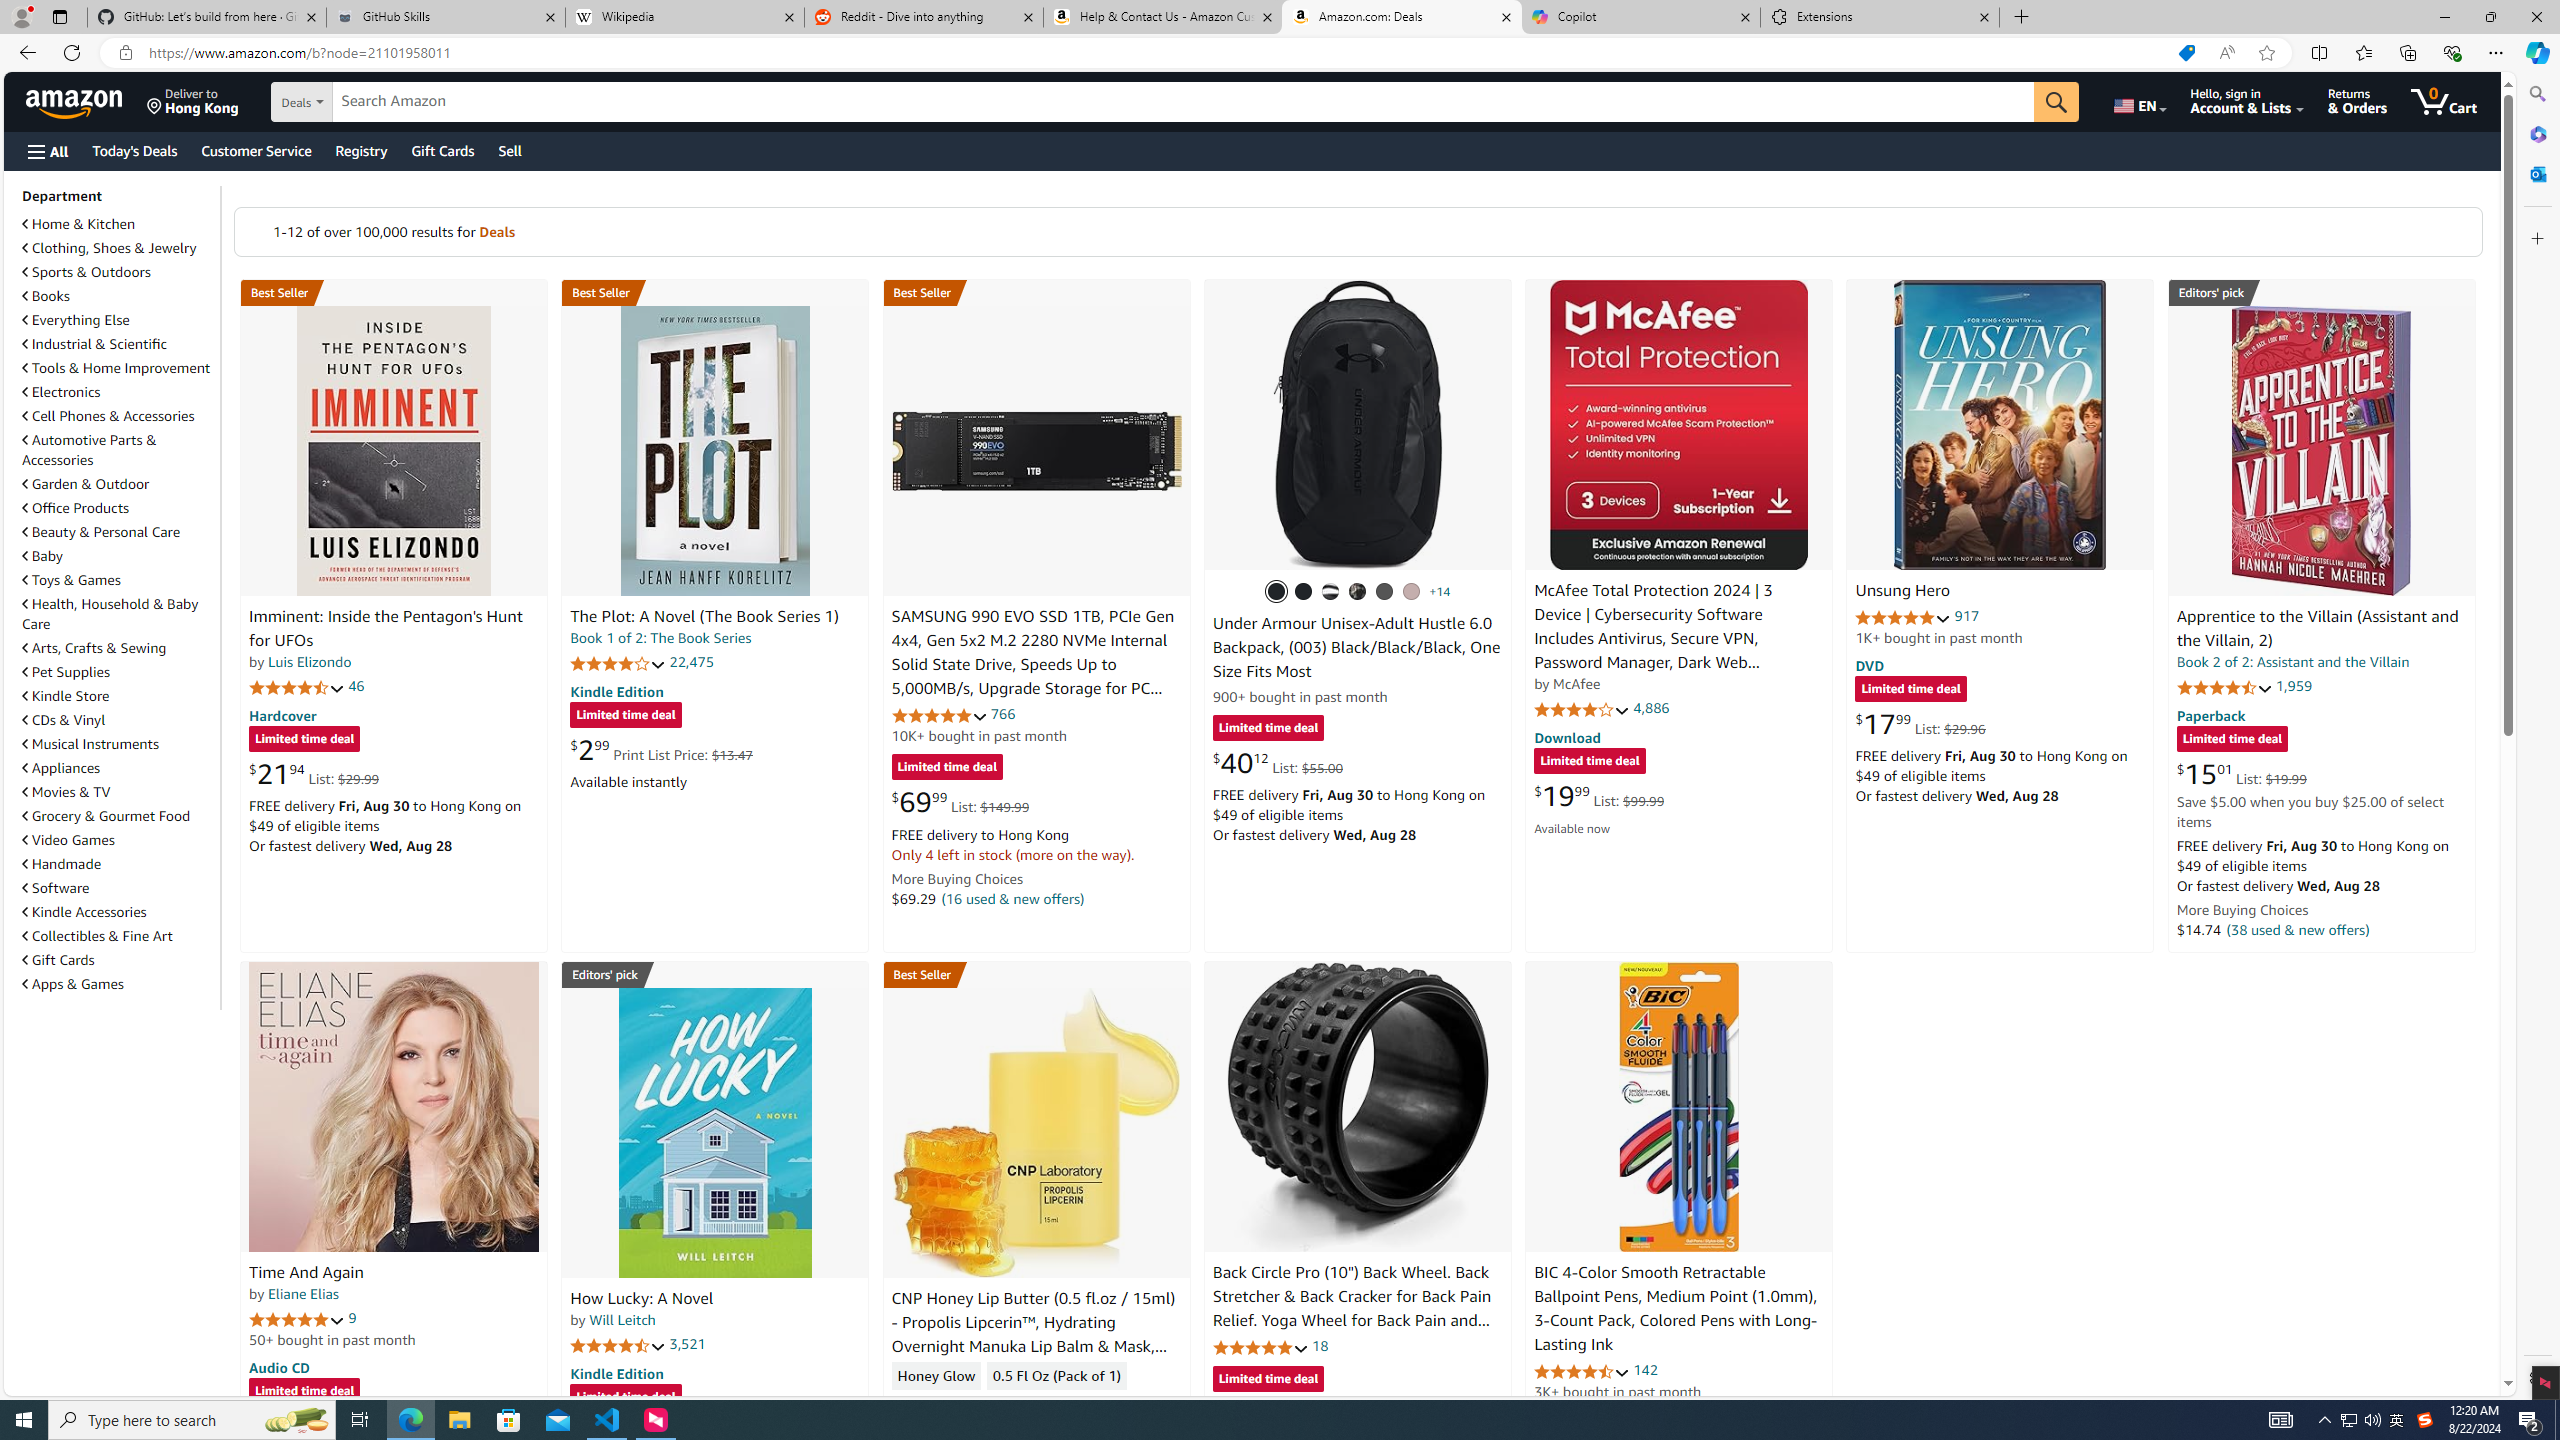  Describe the element at coordinates (119, 391) in the screenshot. I see `Electronics` at that location.